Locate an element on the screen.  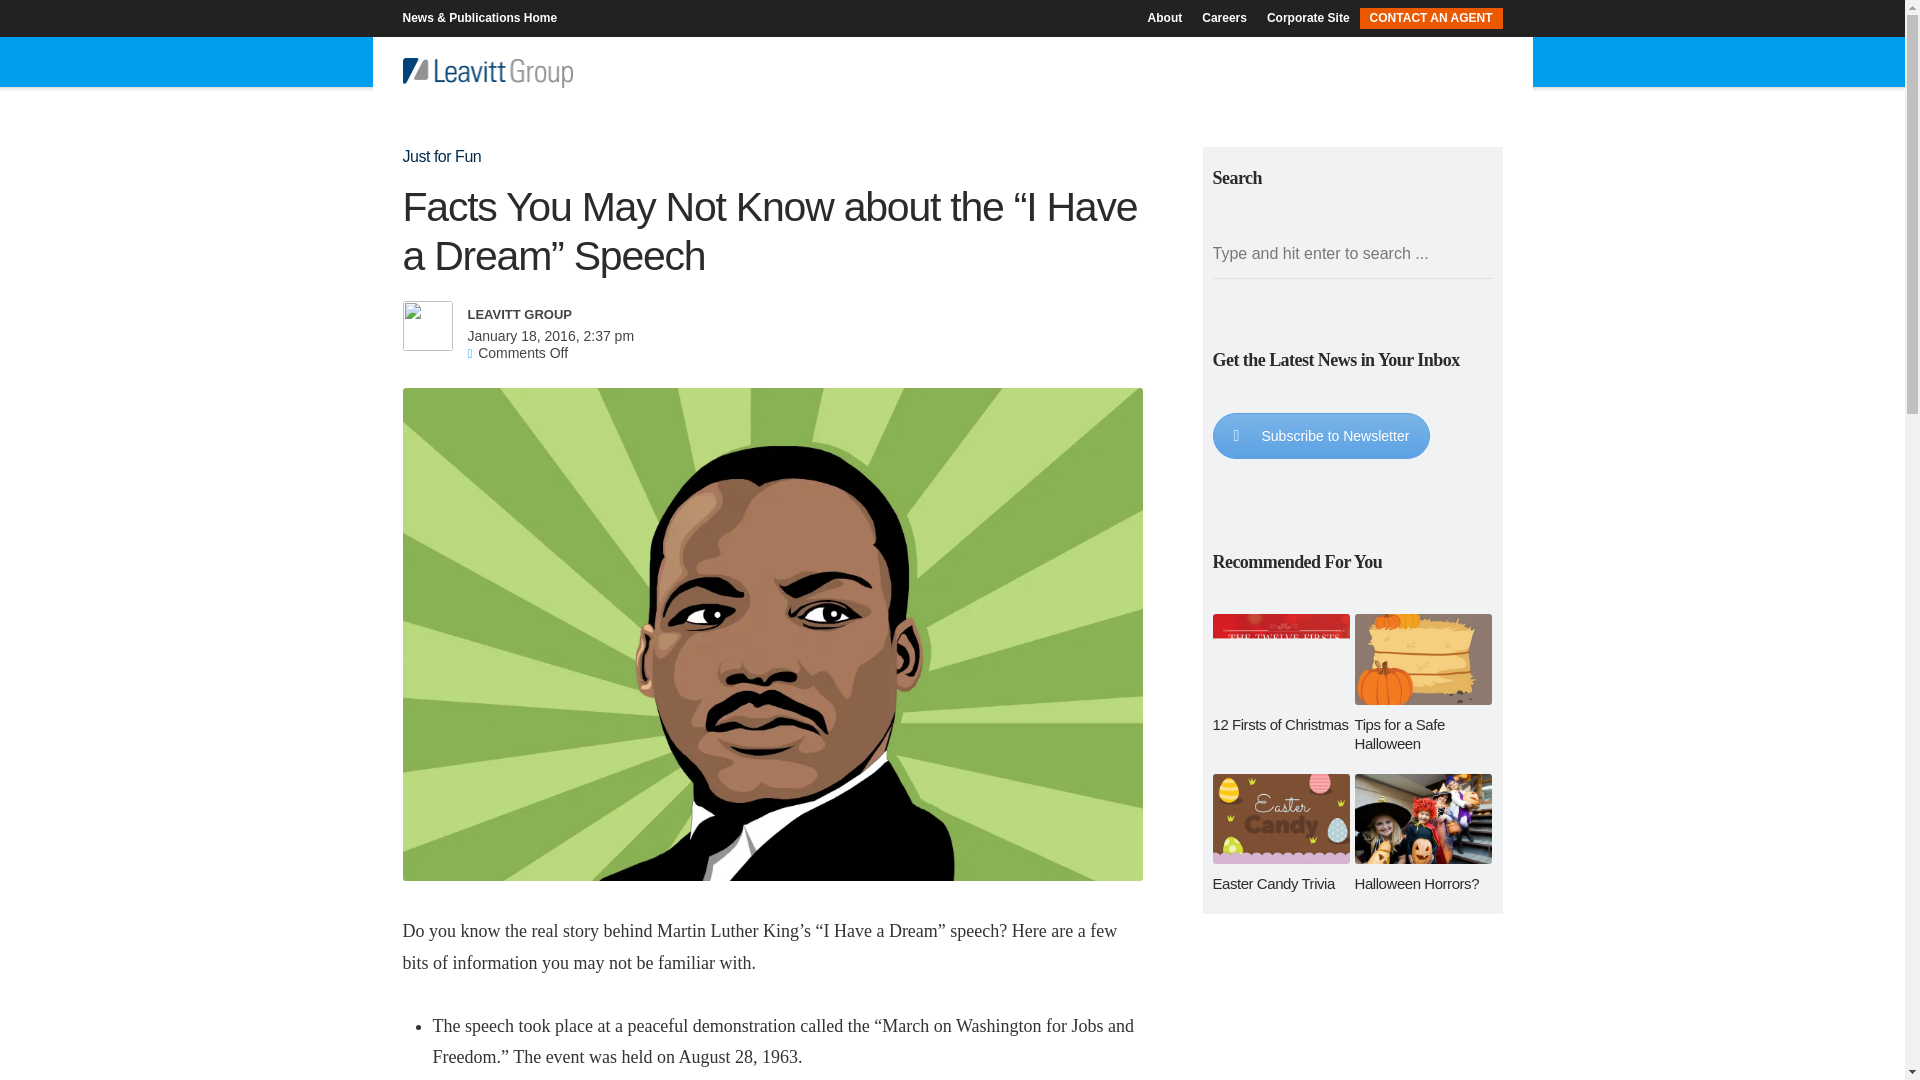
NEWS is located at coordinates (1230, 62).